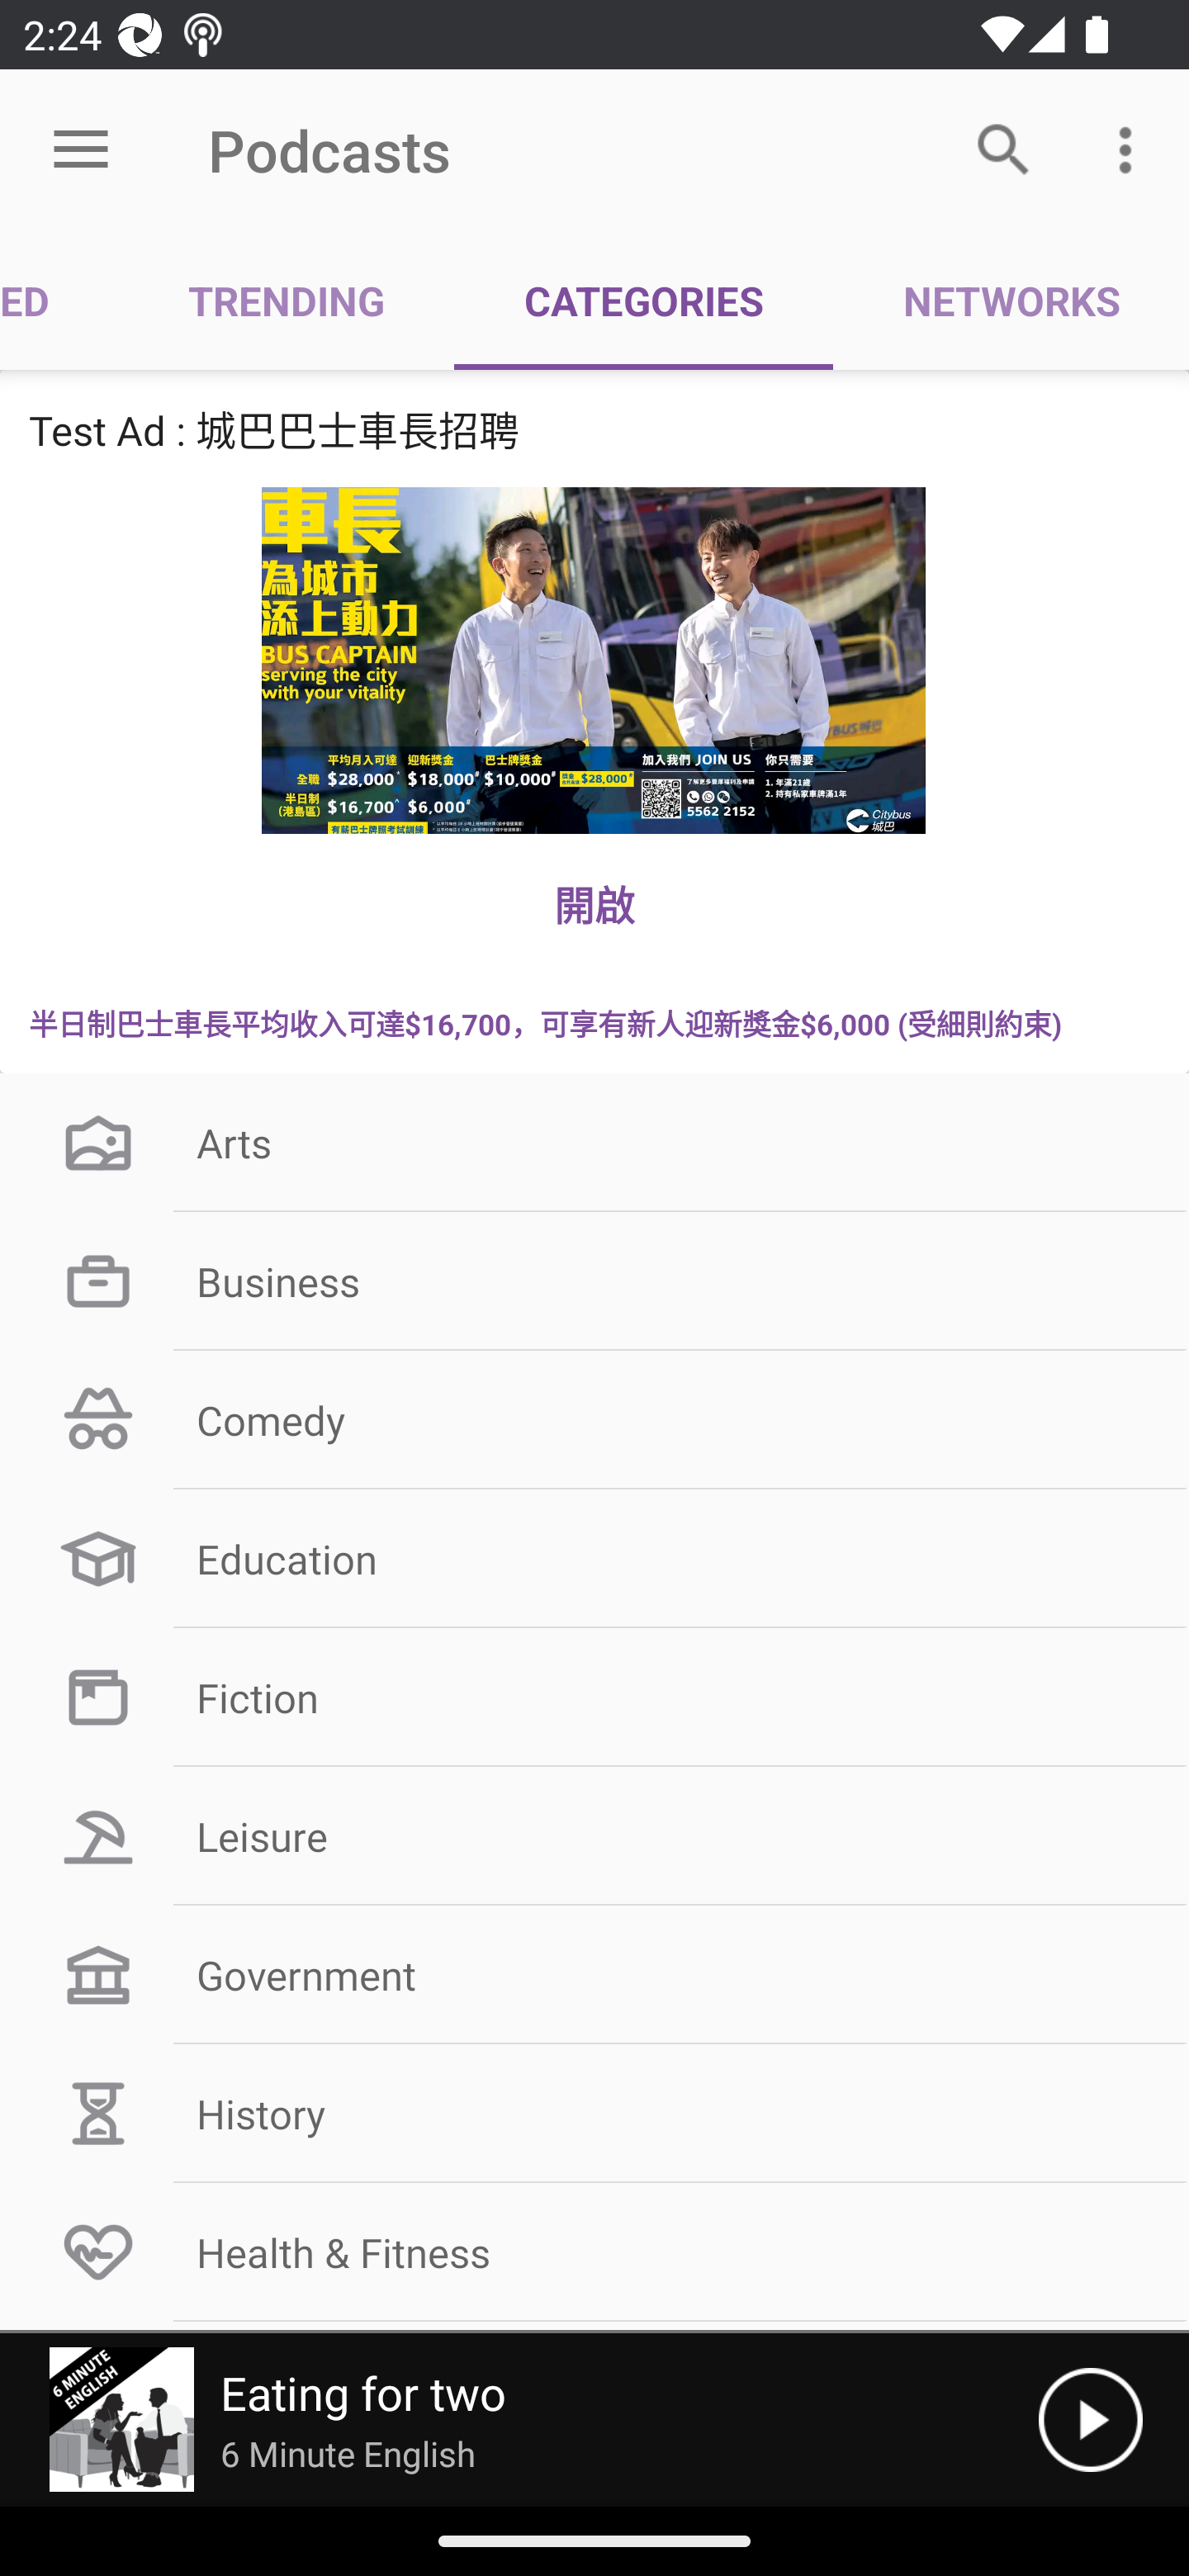 The height and width of the screenshot is (2576, 1189). What do you see at coordinates (594, 1022) in the screenshot?
I see `半日制巴士車長平均收入可達$16,700，可享有新人迎新獎金$6,000 (受細則約束)` at bounding box center [594, 1022].